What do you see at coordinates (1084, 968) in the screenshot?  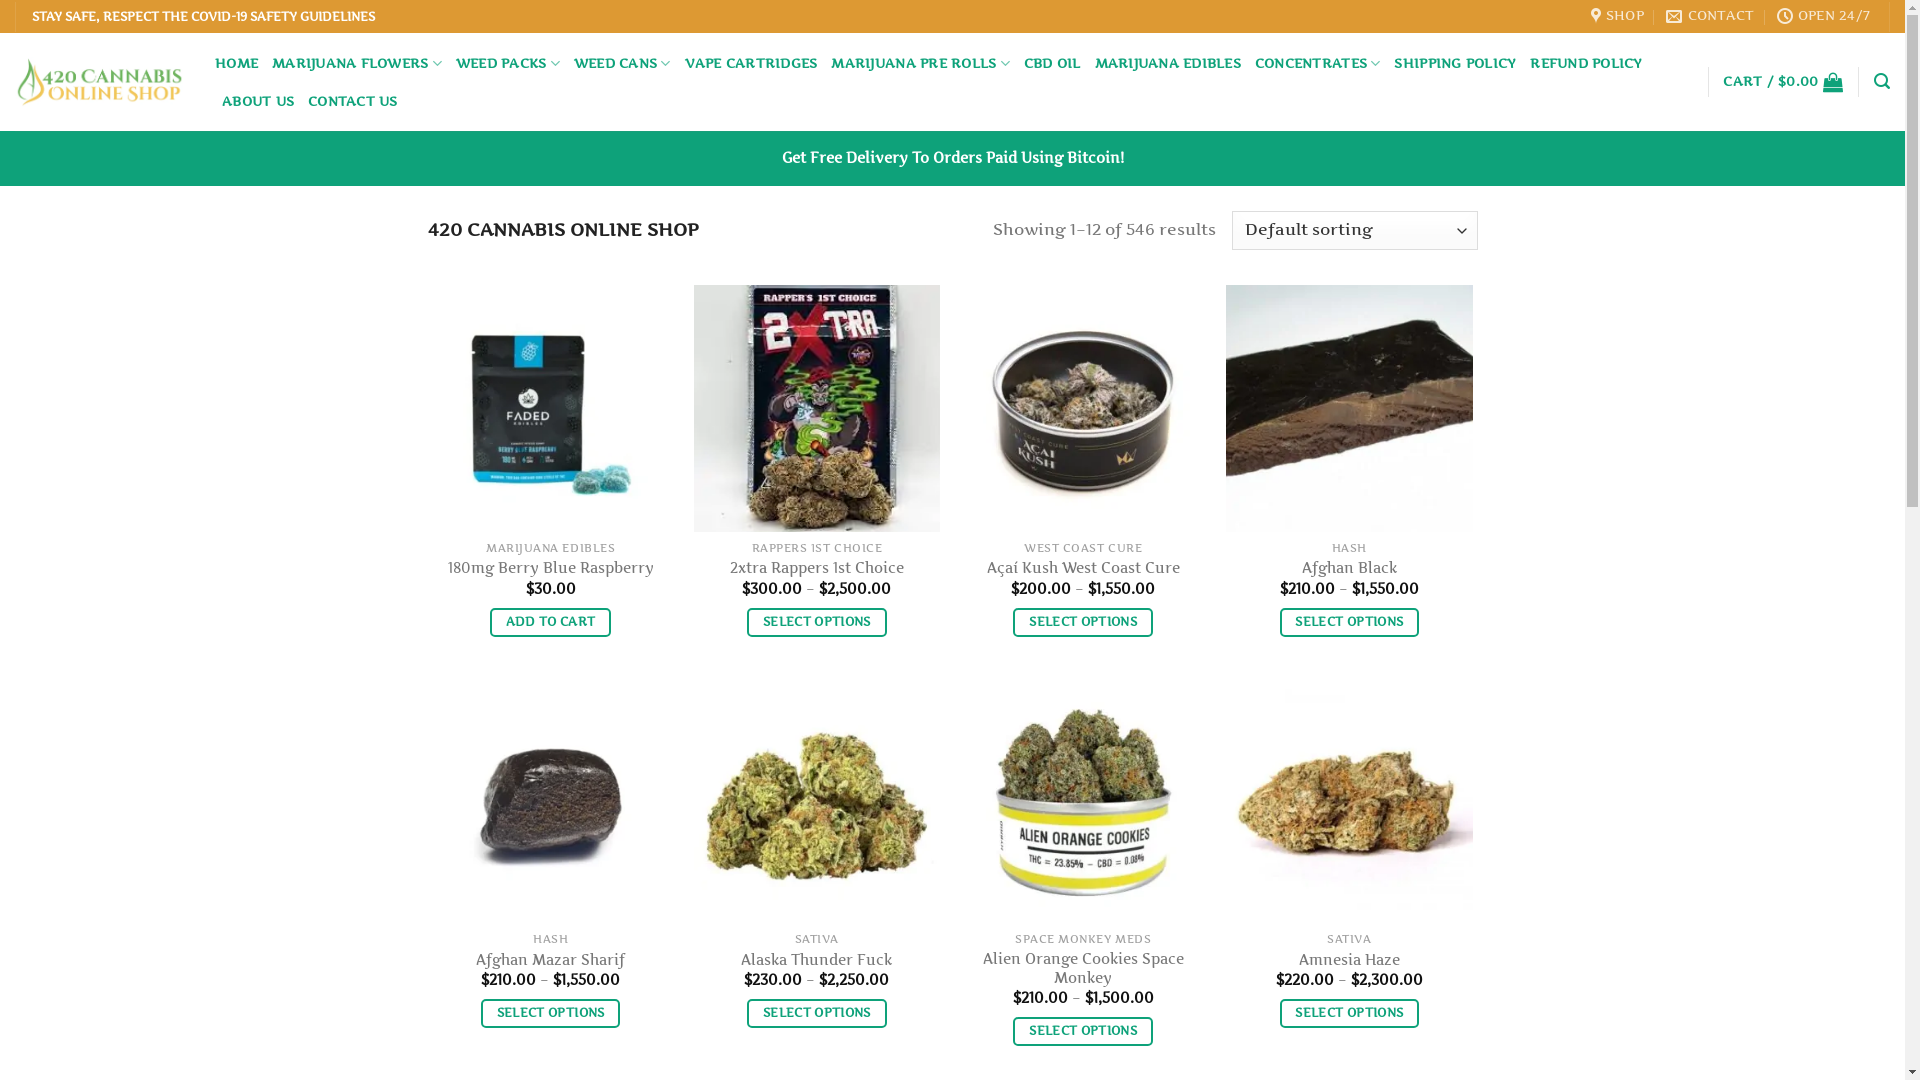 I see `Alien Orange Cookies Space Monkey` at bounding box center [1084, 968].